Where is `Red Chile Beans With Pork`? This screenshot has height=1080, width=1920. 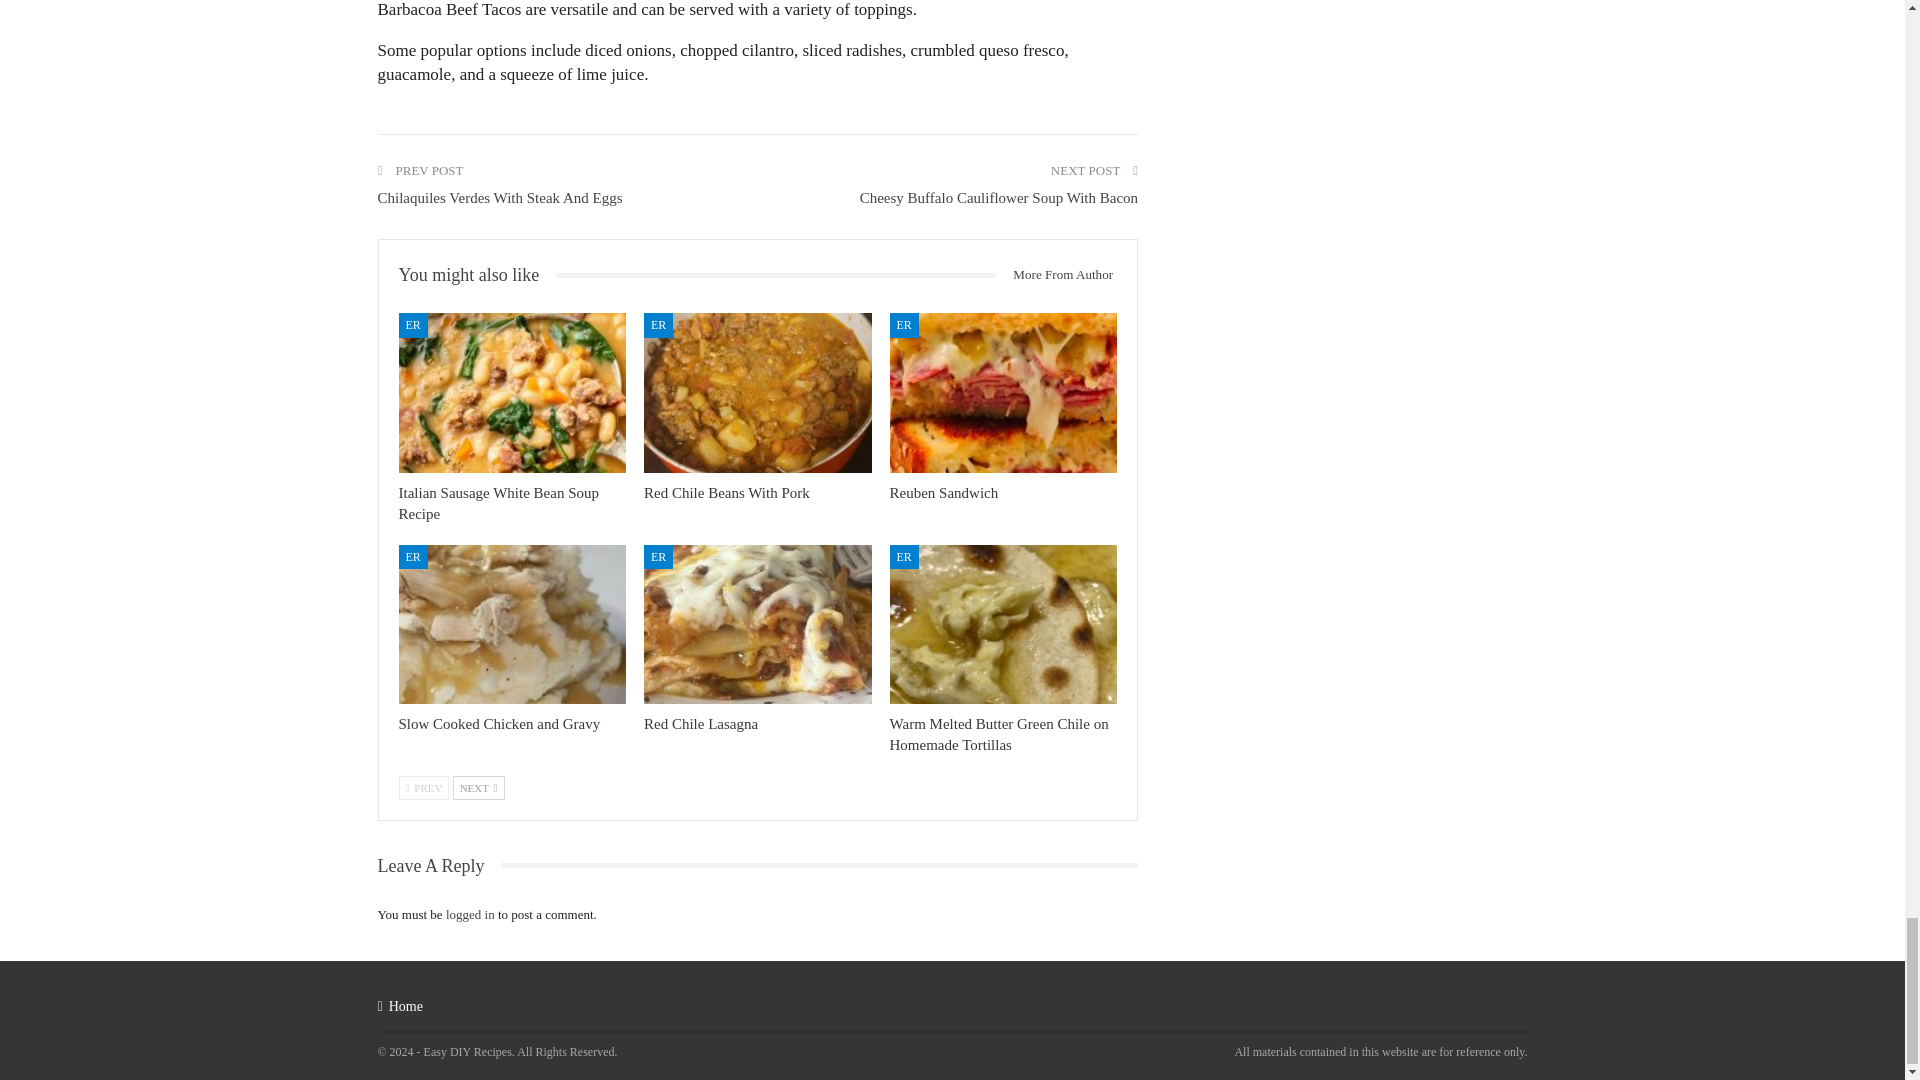 Red Chile Beans With Pork is located at coordinates (757, 392).